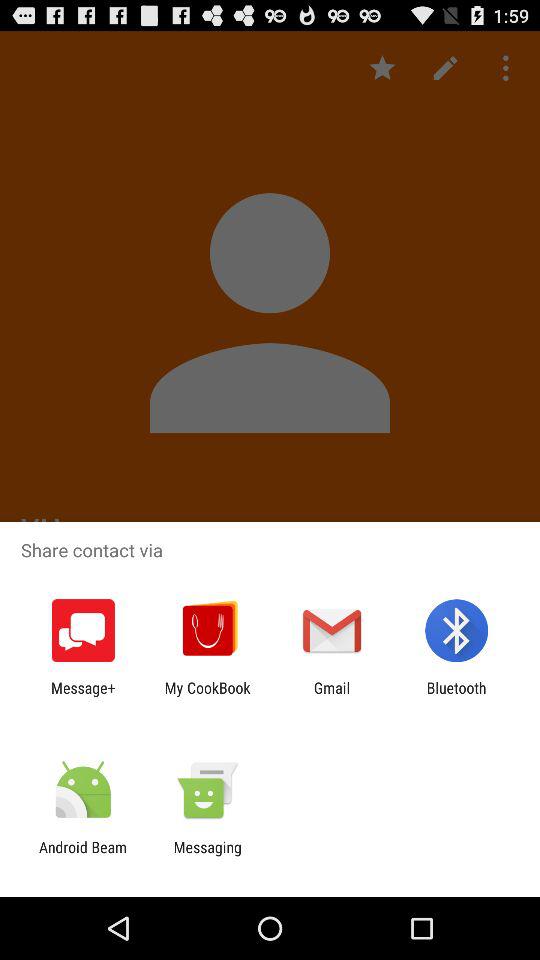 The height and width of the screenshot is (960, 540). I want to click on open icon next to the my cookbook icon, so click(83, 696).